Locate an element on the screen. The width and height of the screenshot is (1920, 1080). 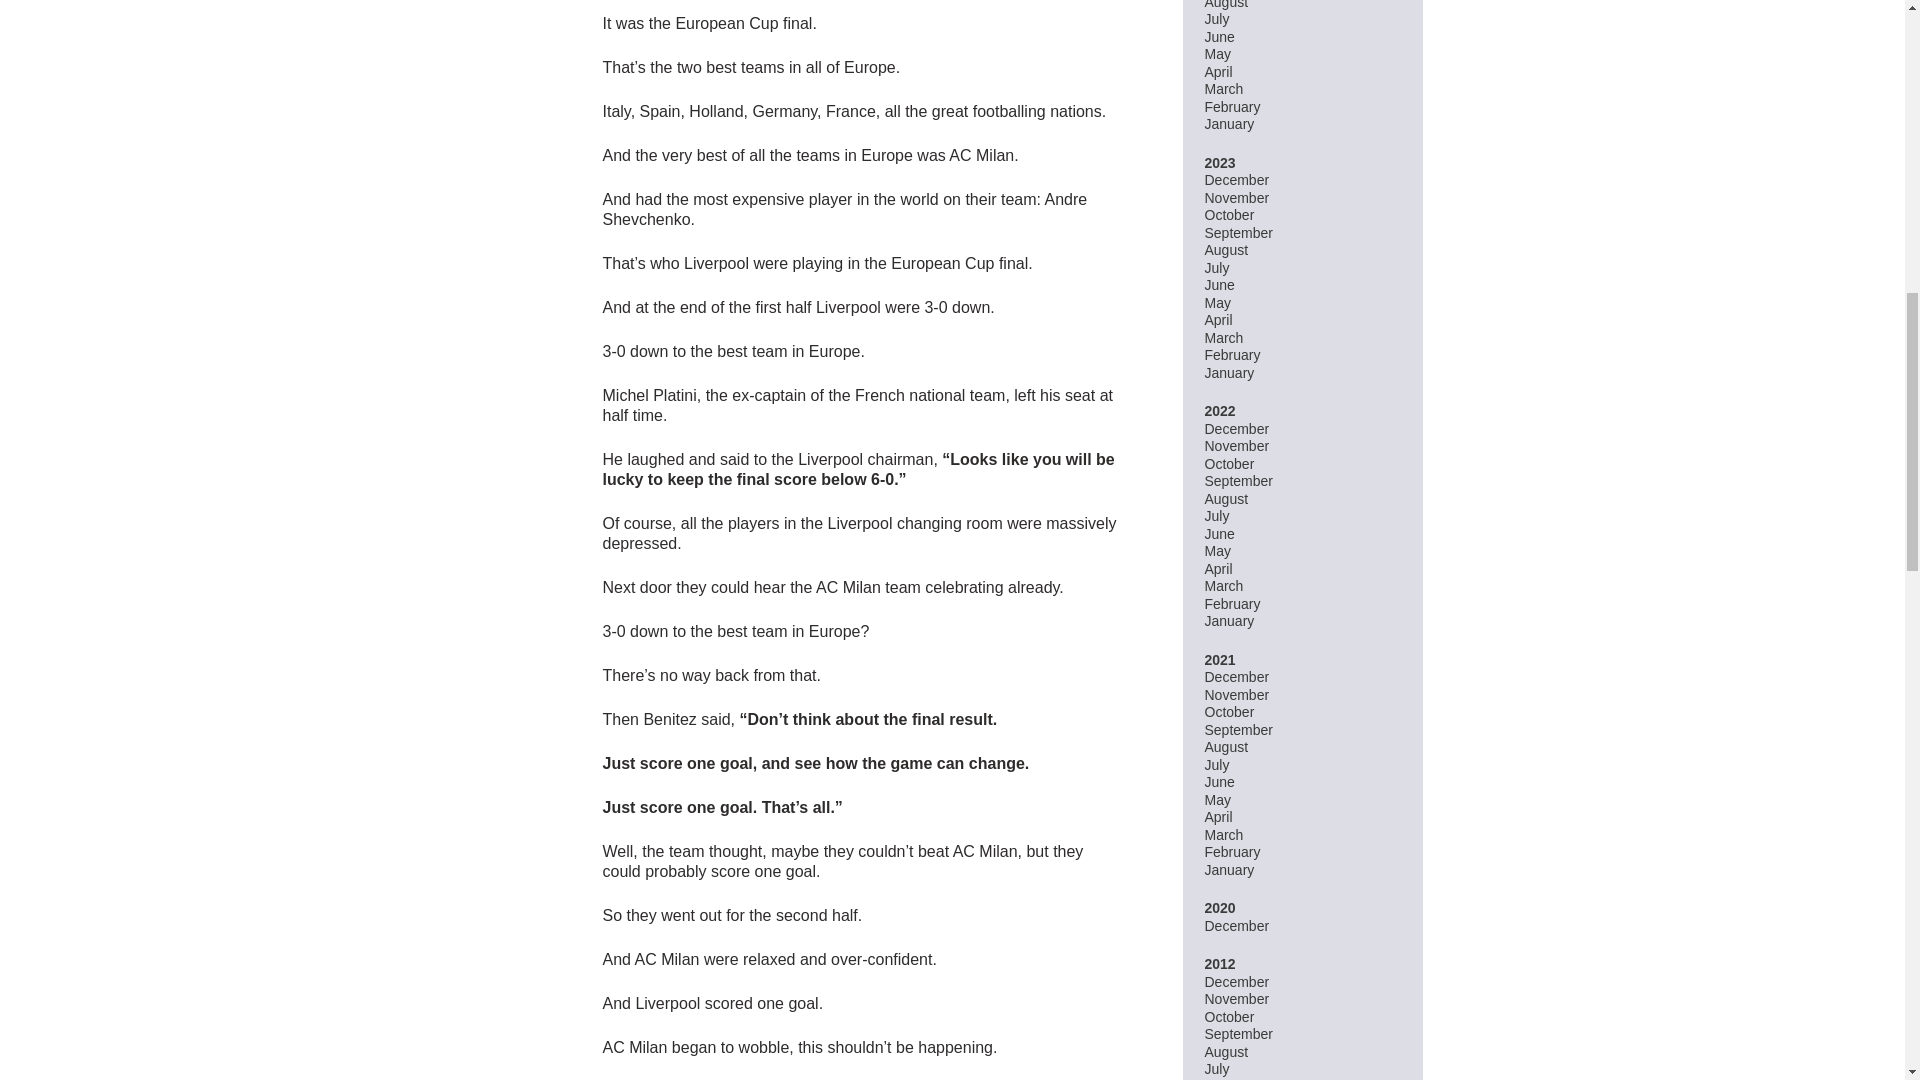
June is located at coordinates (1218, 284).